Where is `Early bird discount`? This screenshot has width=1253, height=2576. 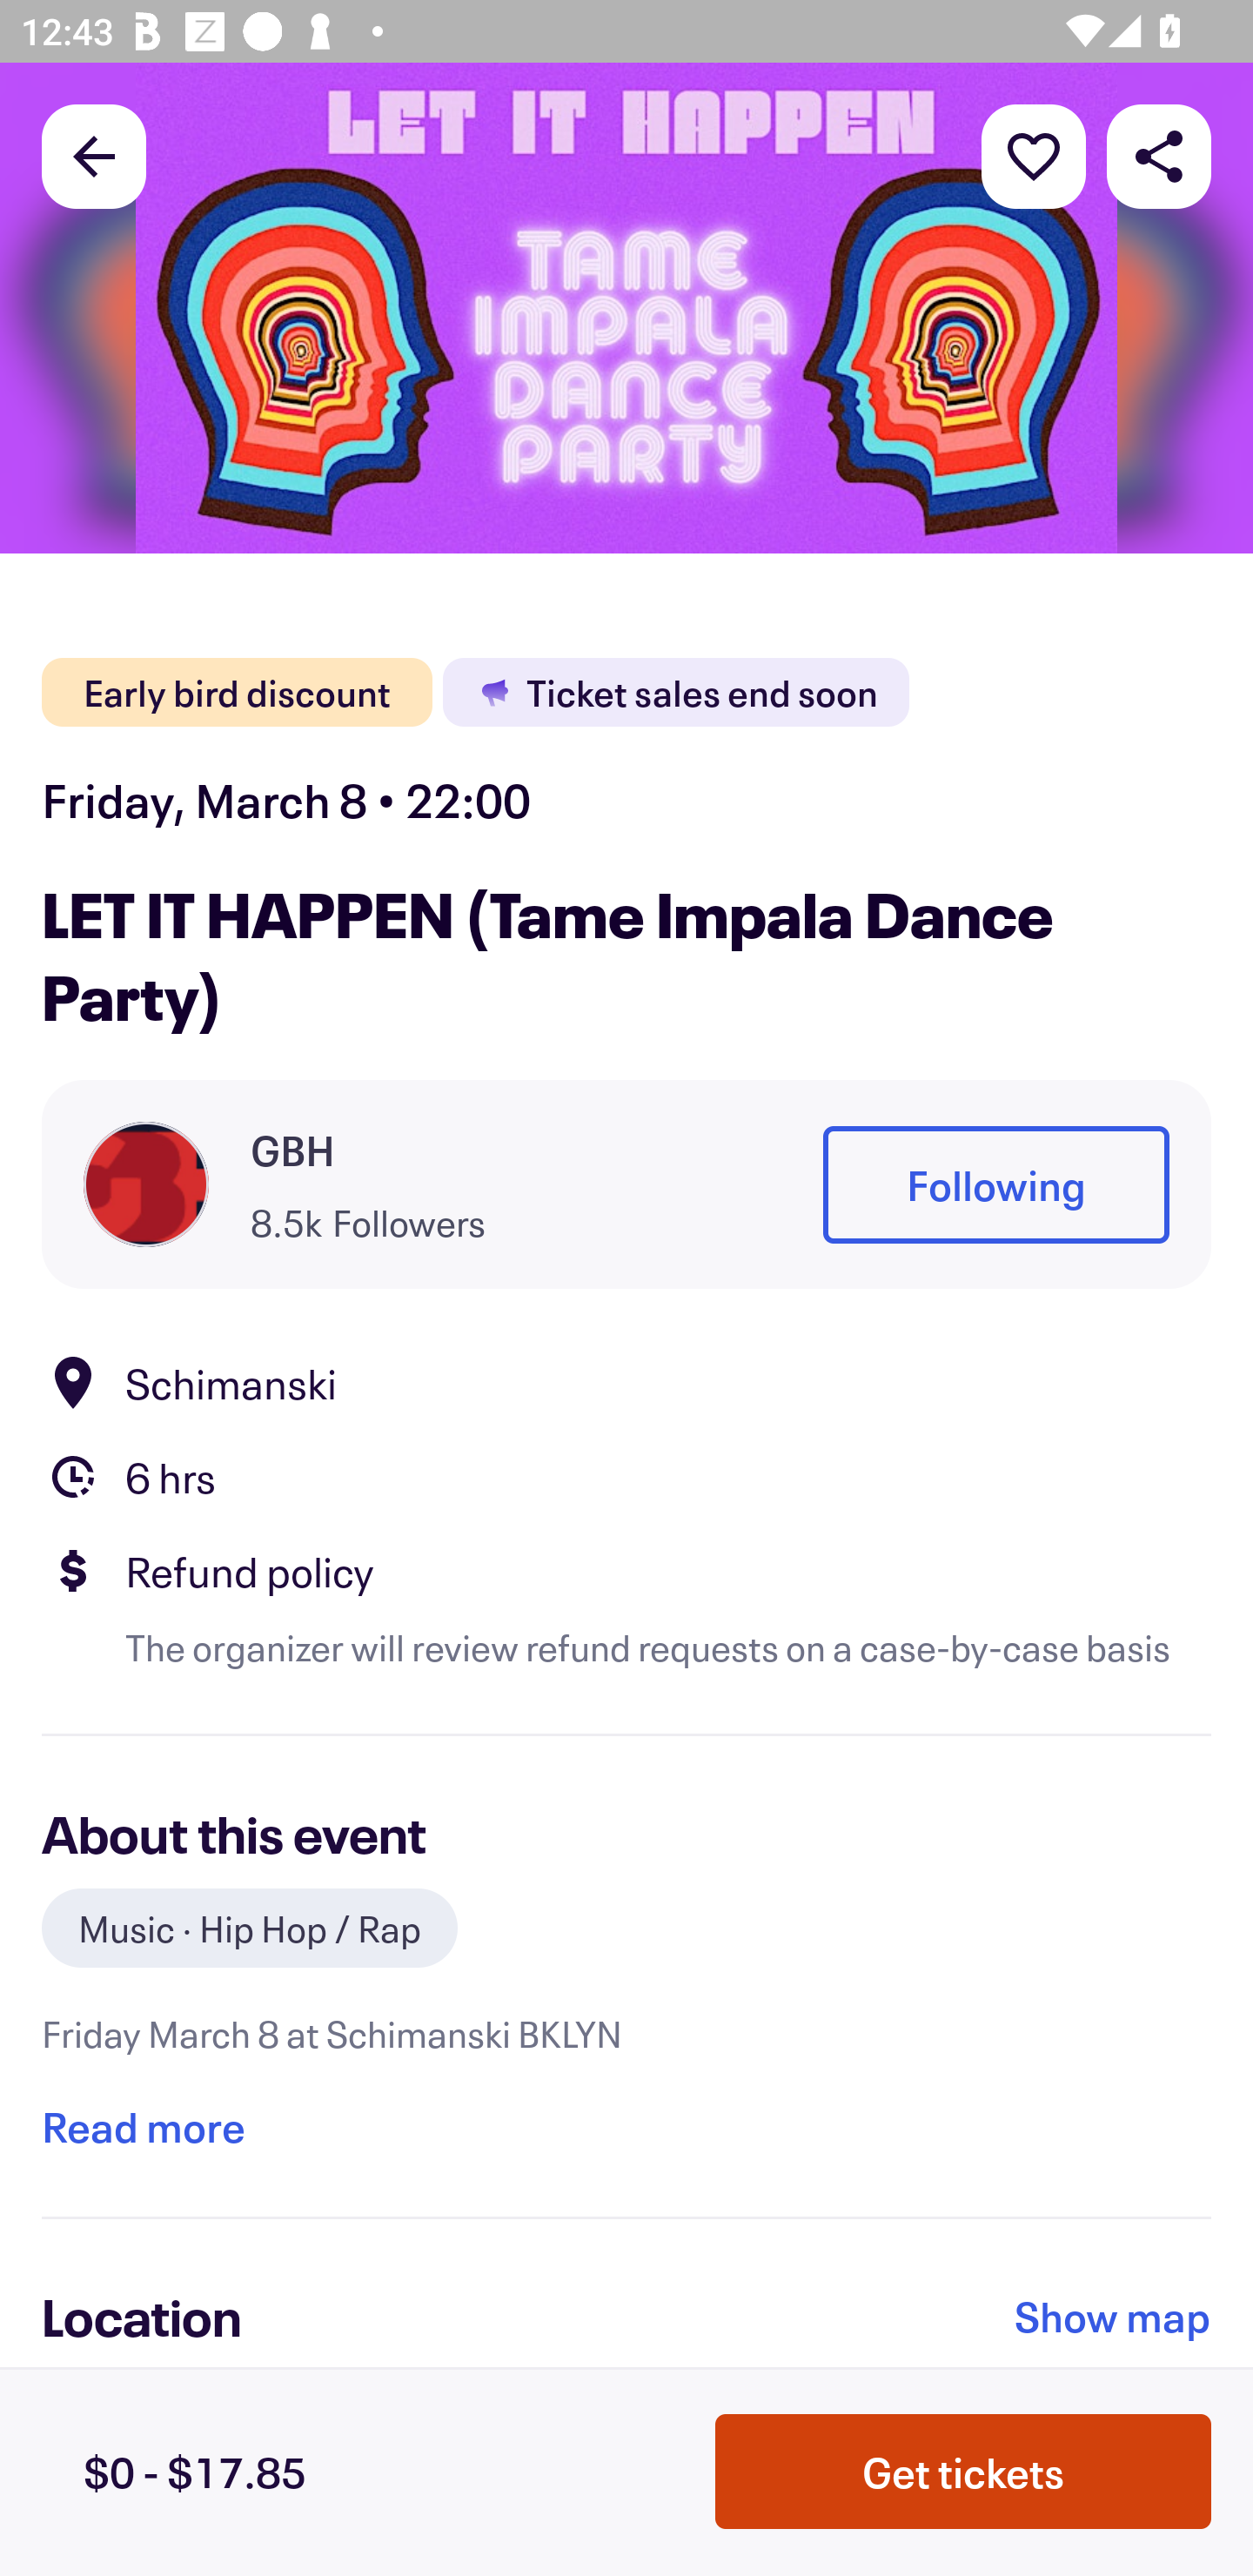
Early bird discount is located at coordinates (237, 693).